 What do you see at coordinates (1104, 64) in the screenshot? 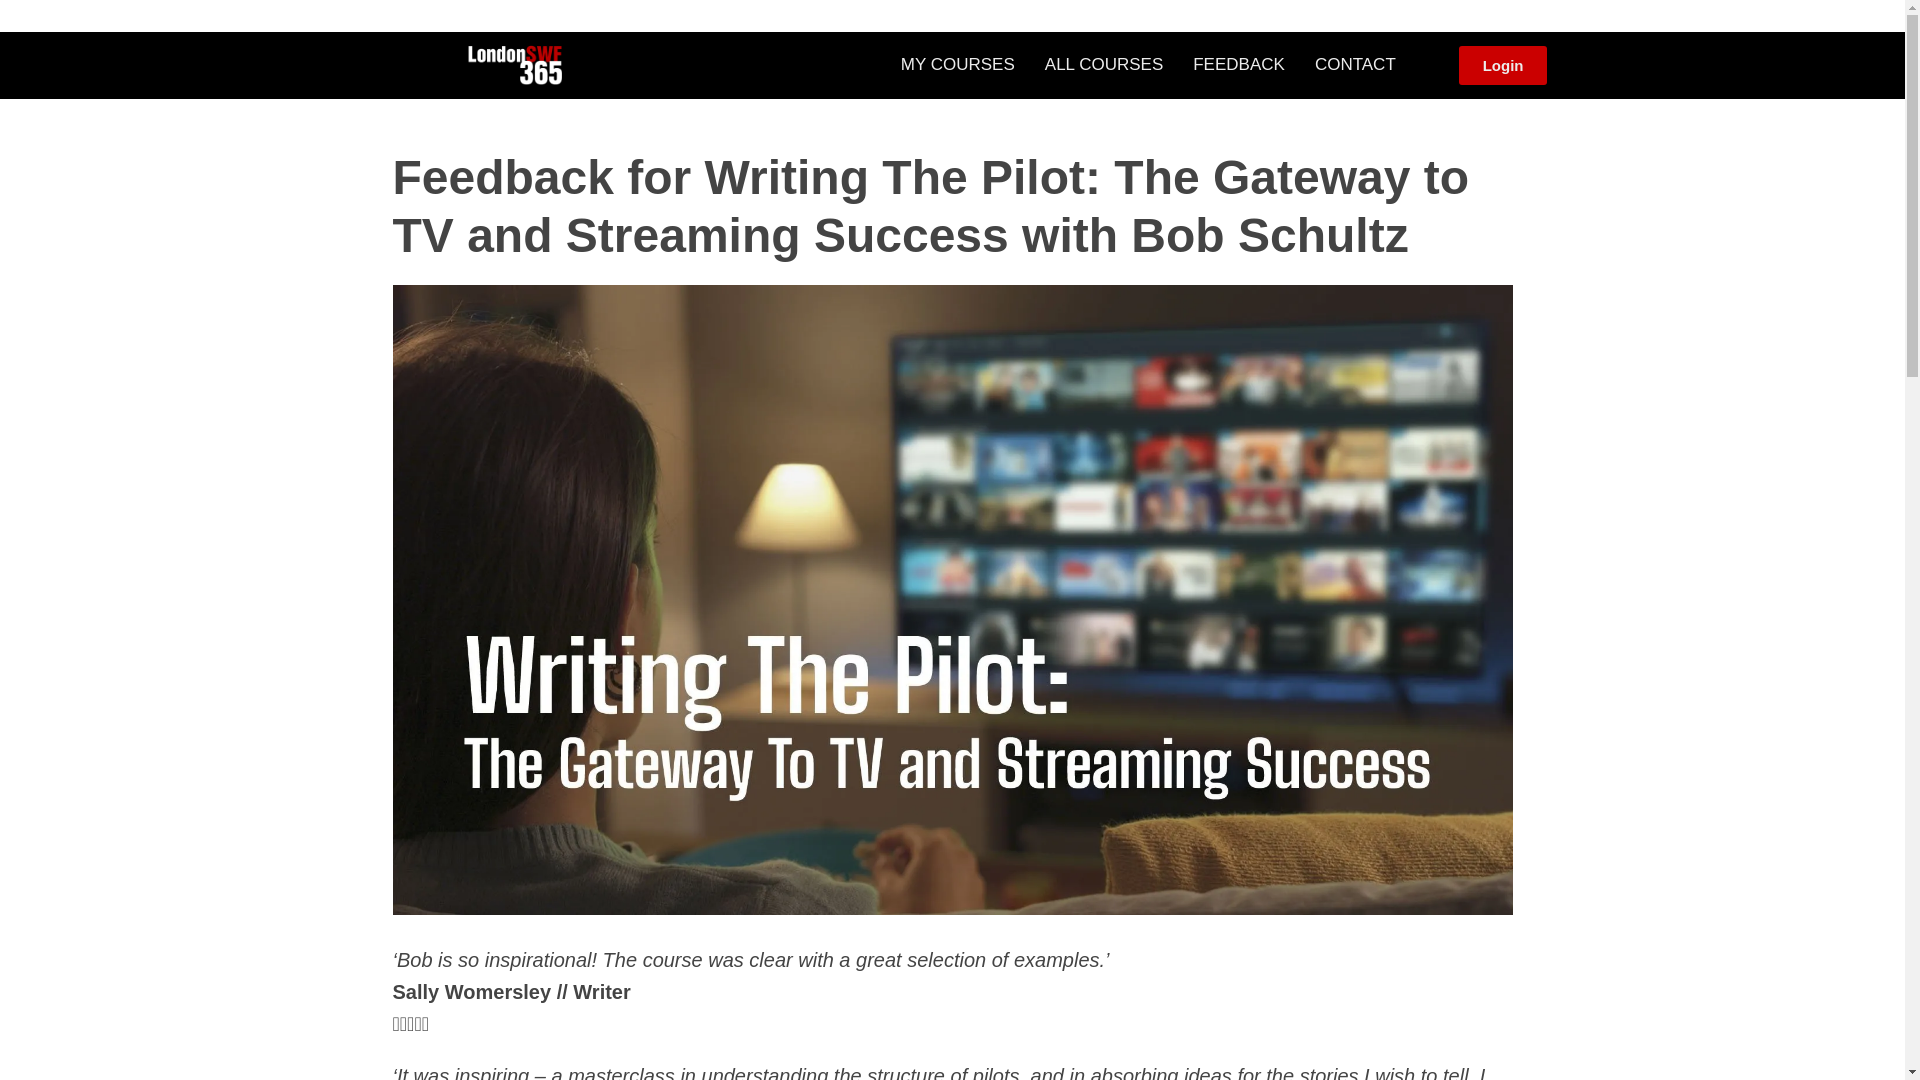
I see `ALL COURSES` at bounding box center [1104, 64].